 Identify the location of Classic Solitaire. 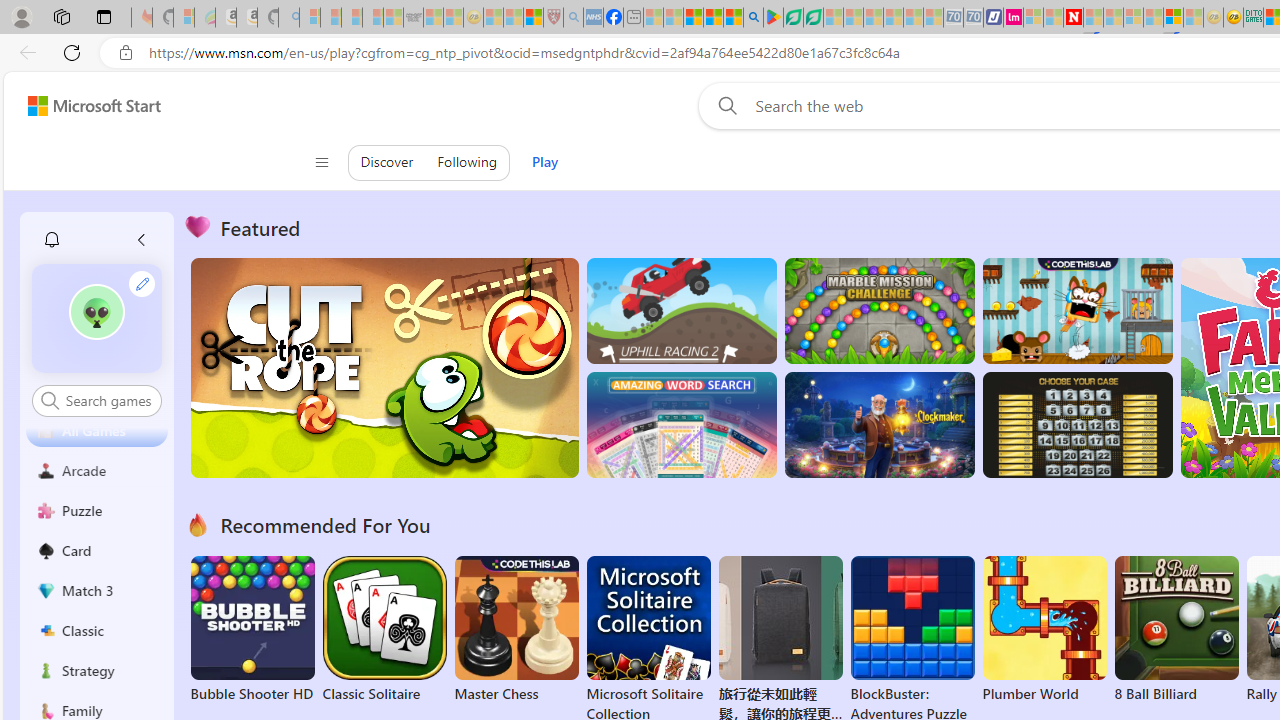
(384, 630).